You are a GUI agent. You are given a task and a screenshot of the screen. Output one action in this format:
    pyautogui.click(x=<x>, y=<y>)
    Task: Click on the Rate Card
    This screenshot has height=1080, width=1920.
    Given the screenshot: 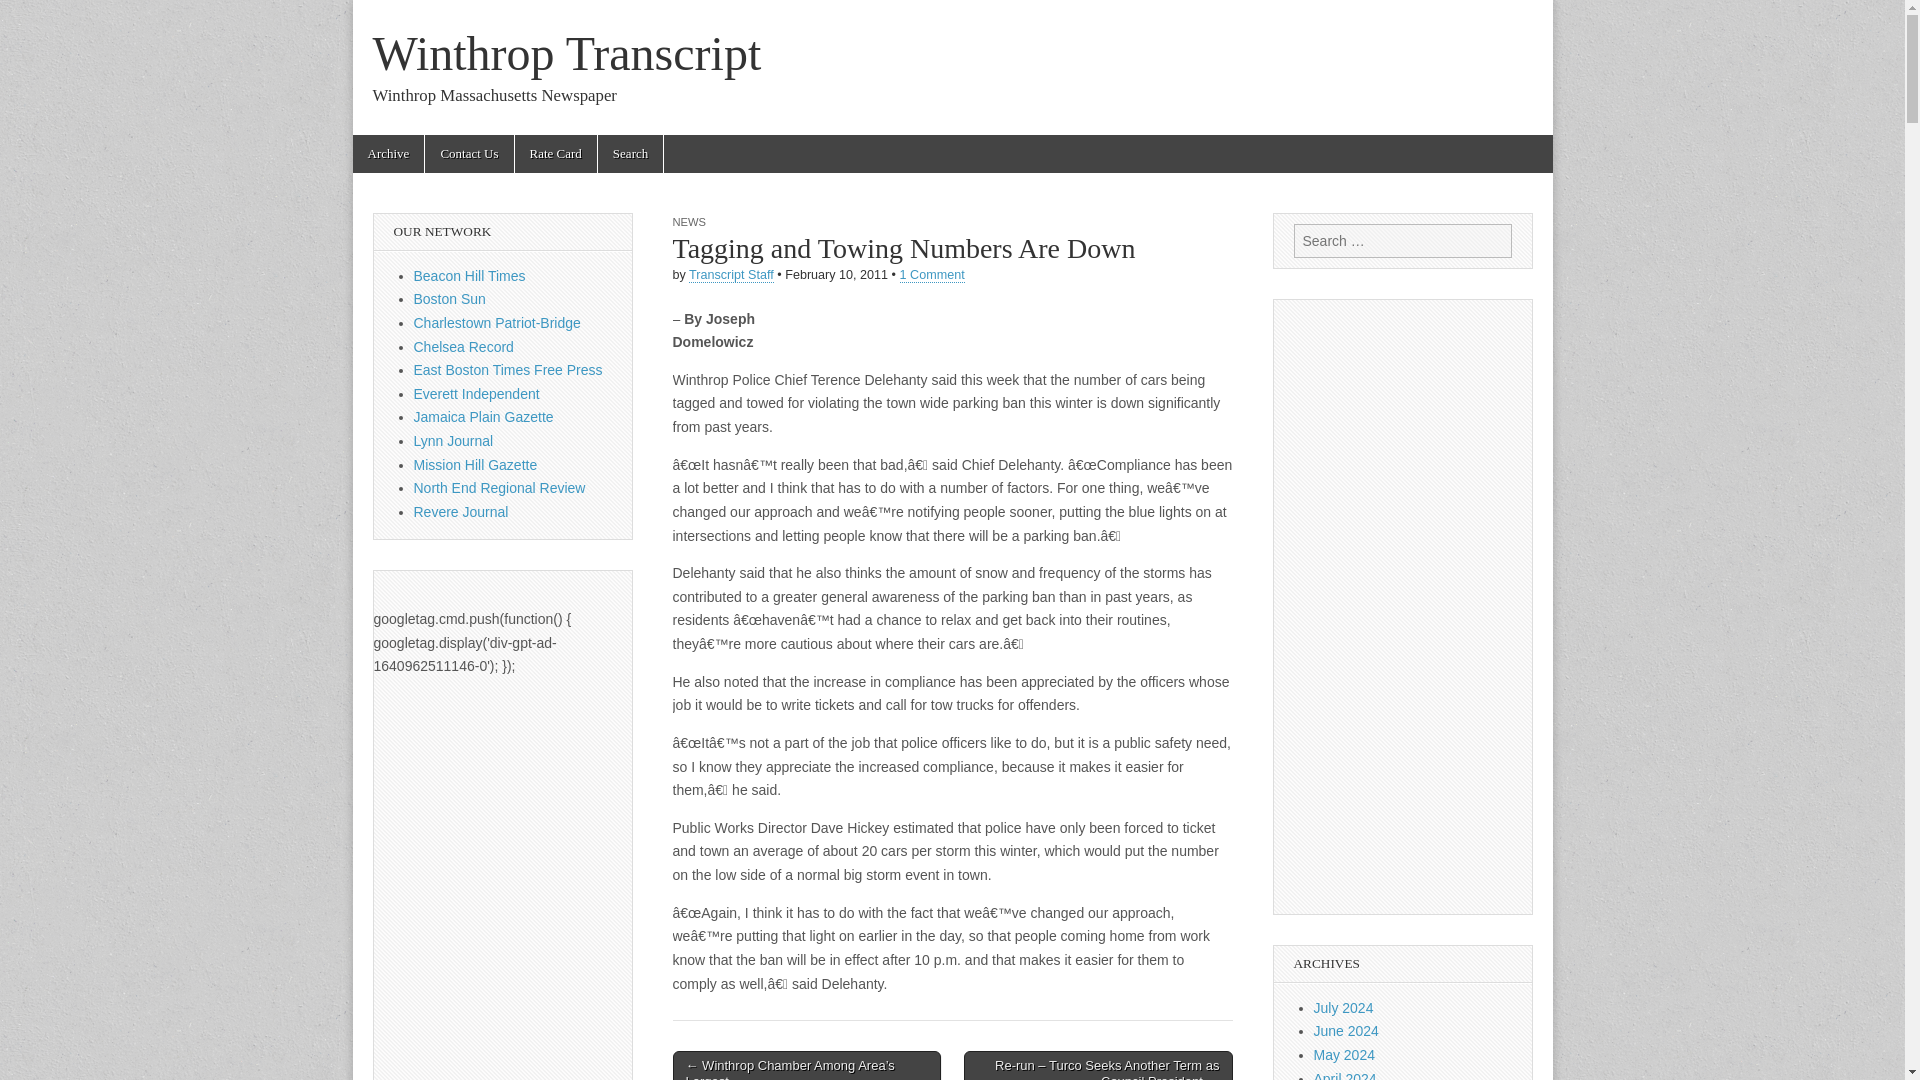 What is the action you would take?
    pyautogui.click(x=556, y=154)
    